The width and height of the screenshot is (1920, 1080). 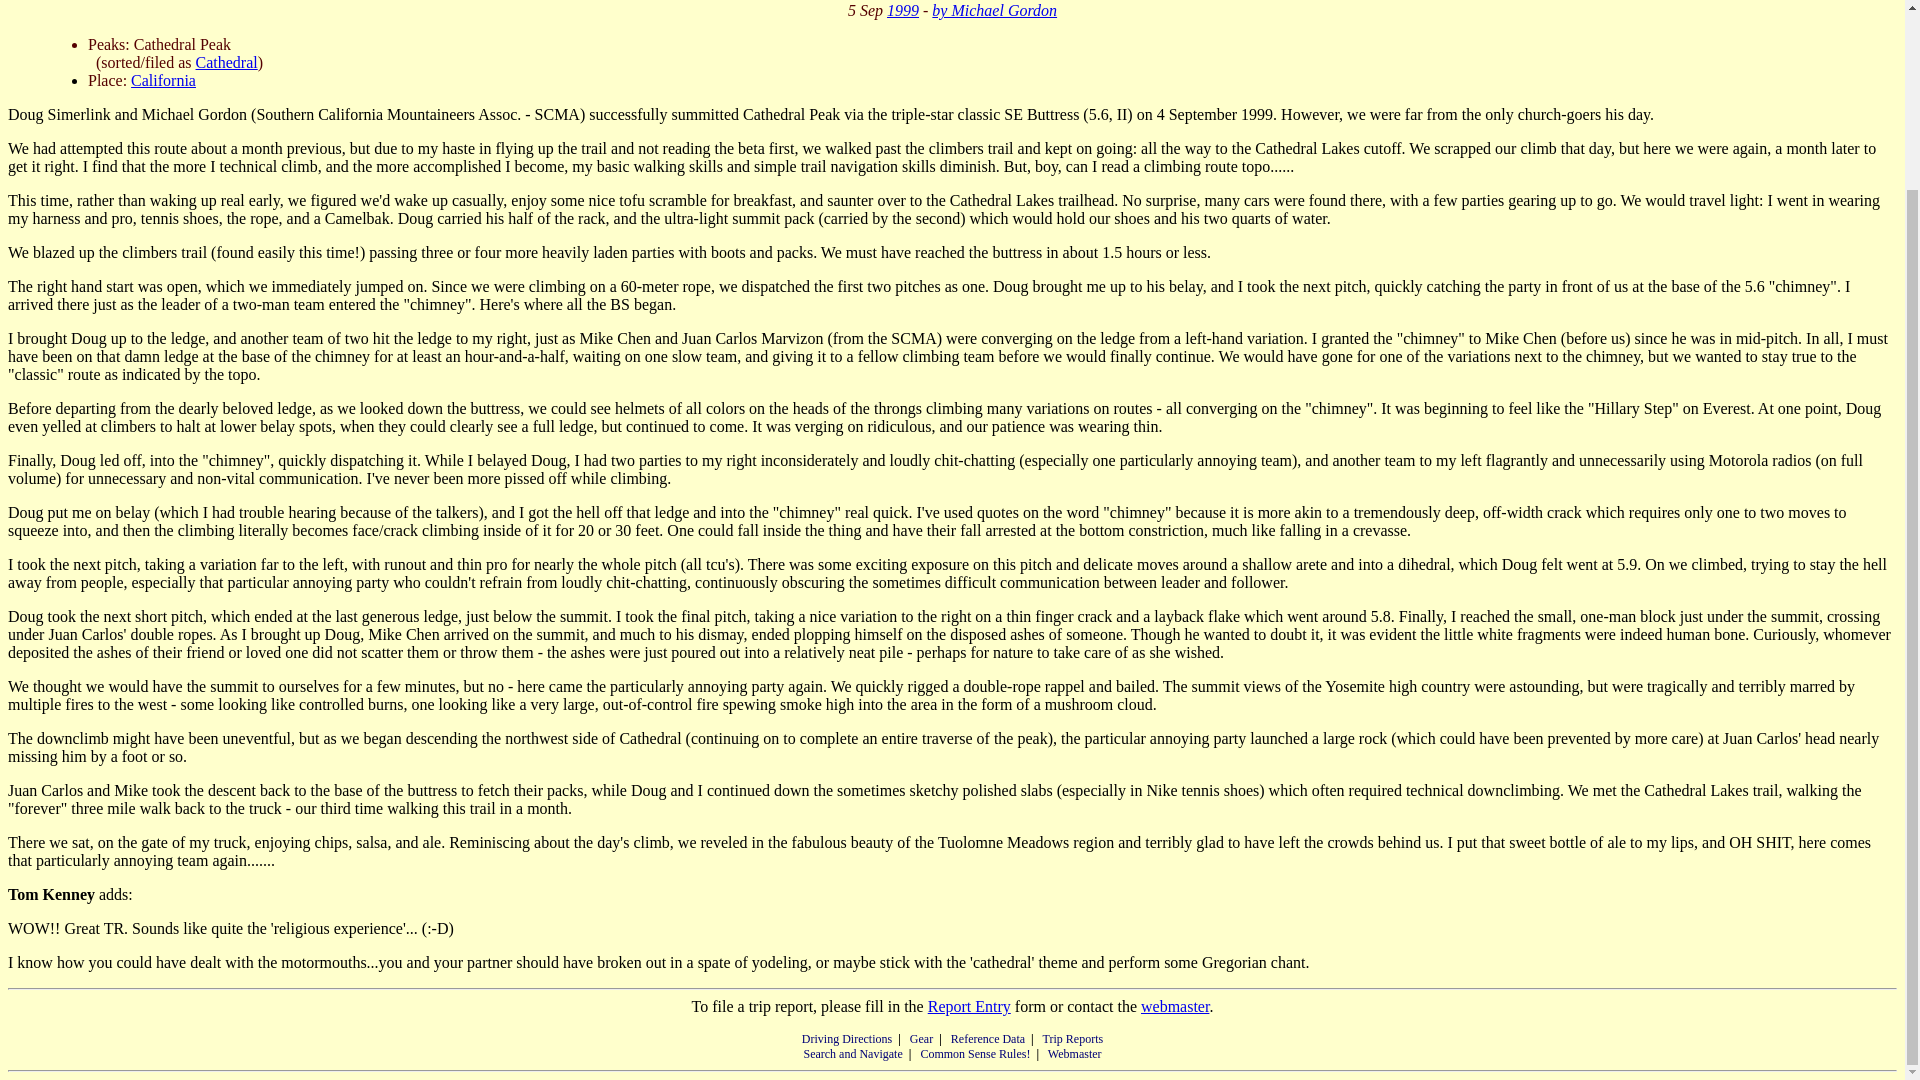 I want to click on Report Entry, so click(x=969, y=1006).